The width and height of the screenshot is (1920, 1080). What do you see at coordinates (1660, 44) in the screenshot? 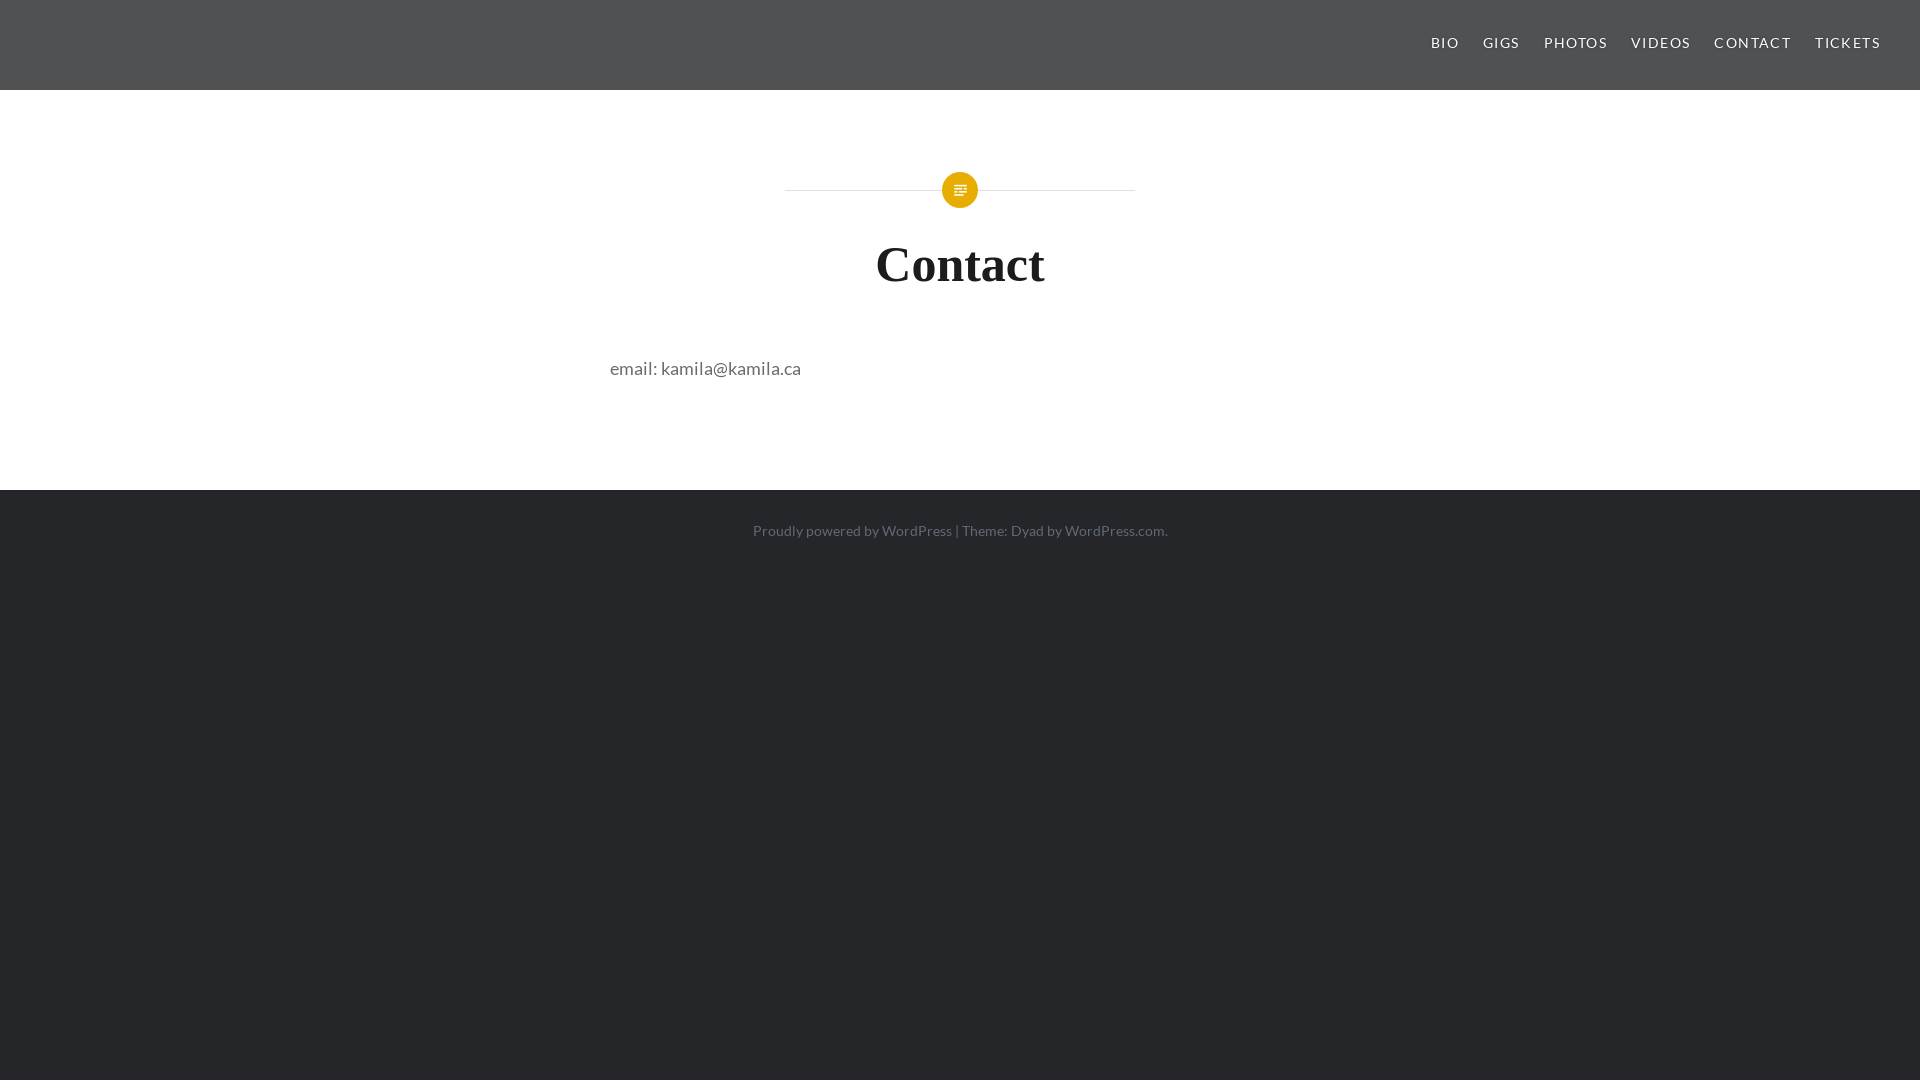
I see `VIDEOS` at bounding box center [1660, 44].